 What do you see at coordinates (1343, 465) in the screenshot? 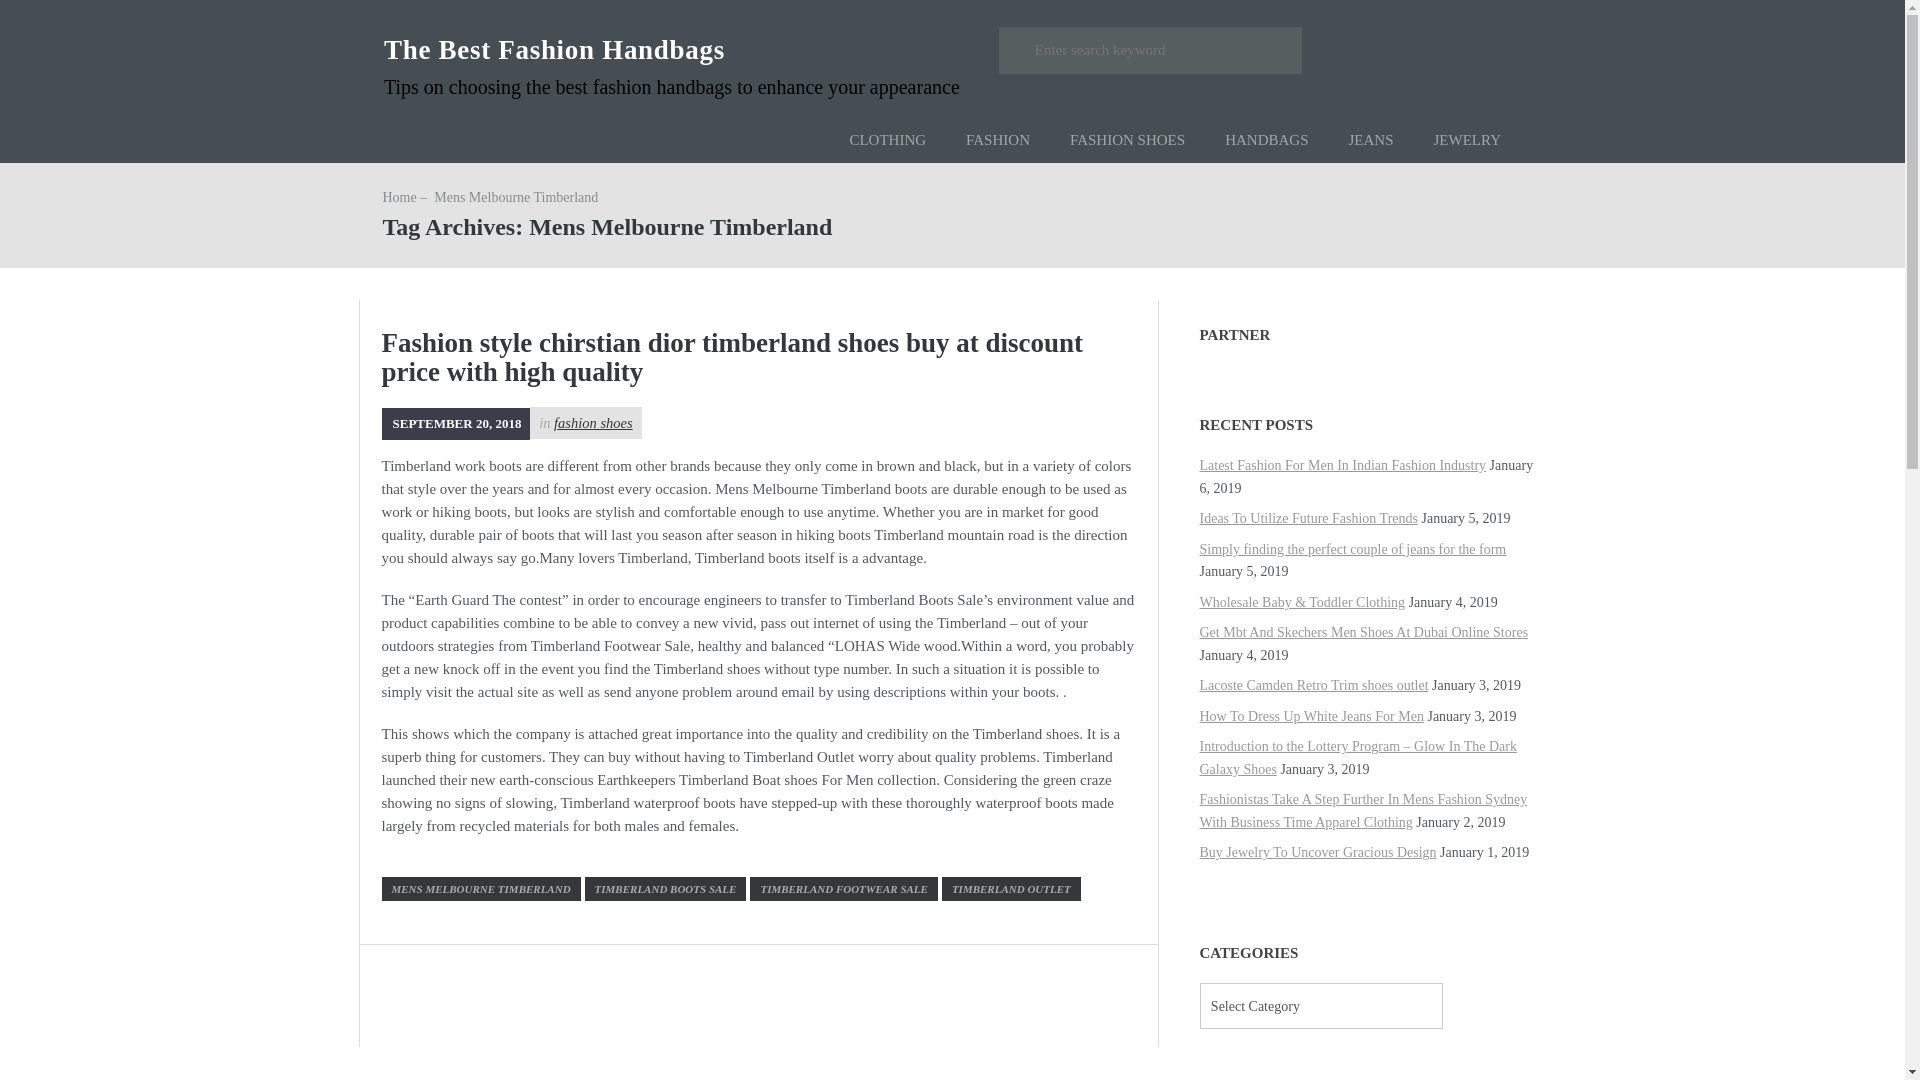
I see `Latest Fashion For Men In Indian Fashion Industry` at bounding box center [1343, 465].